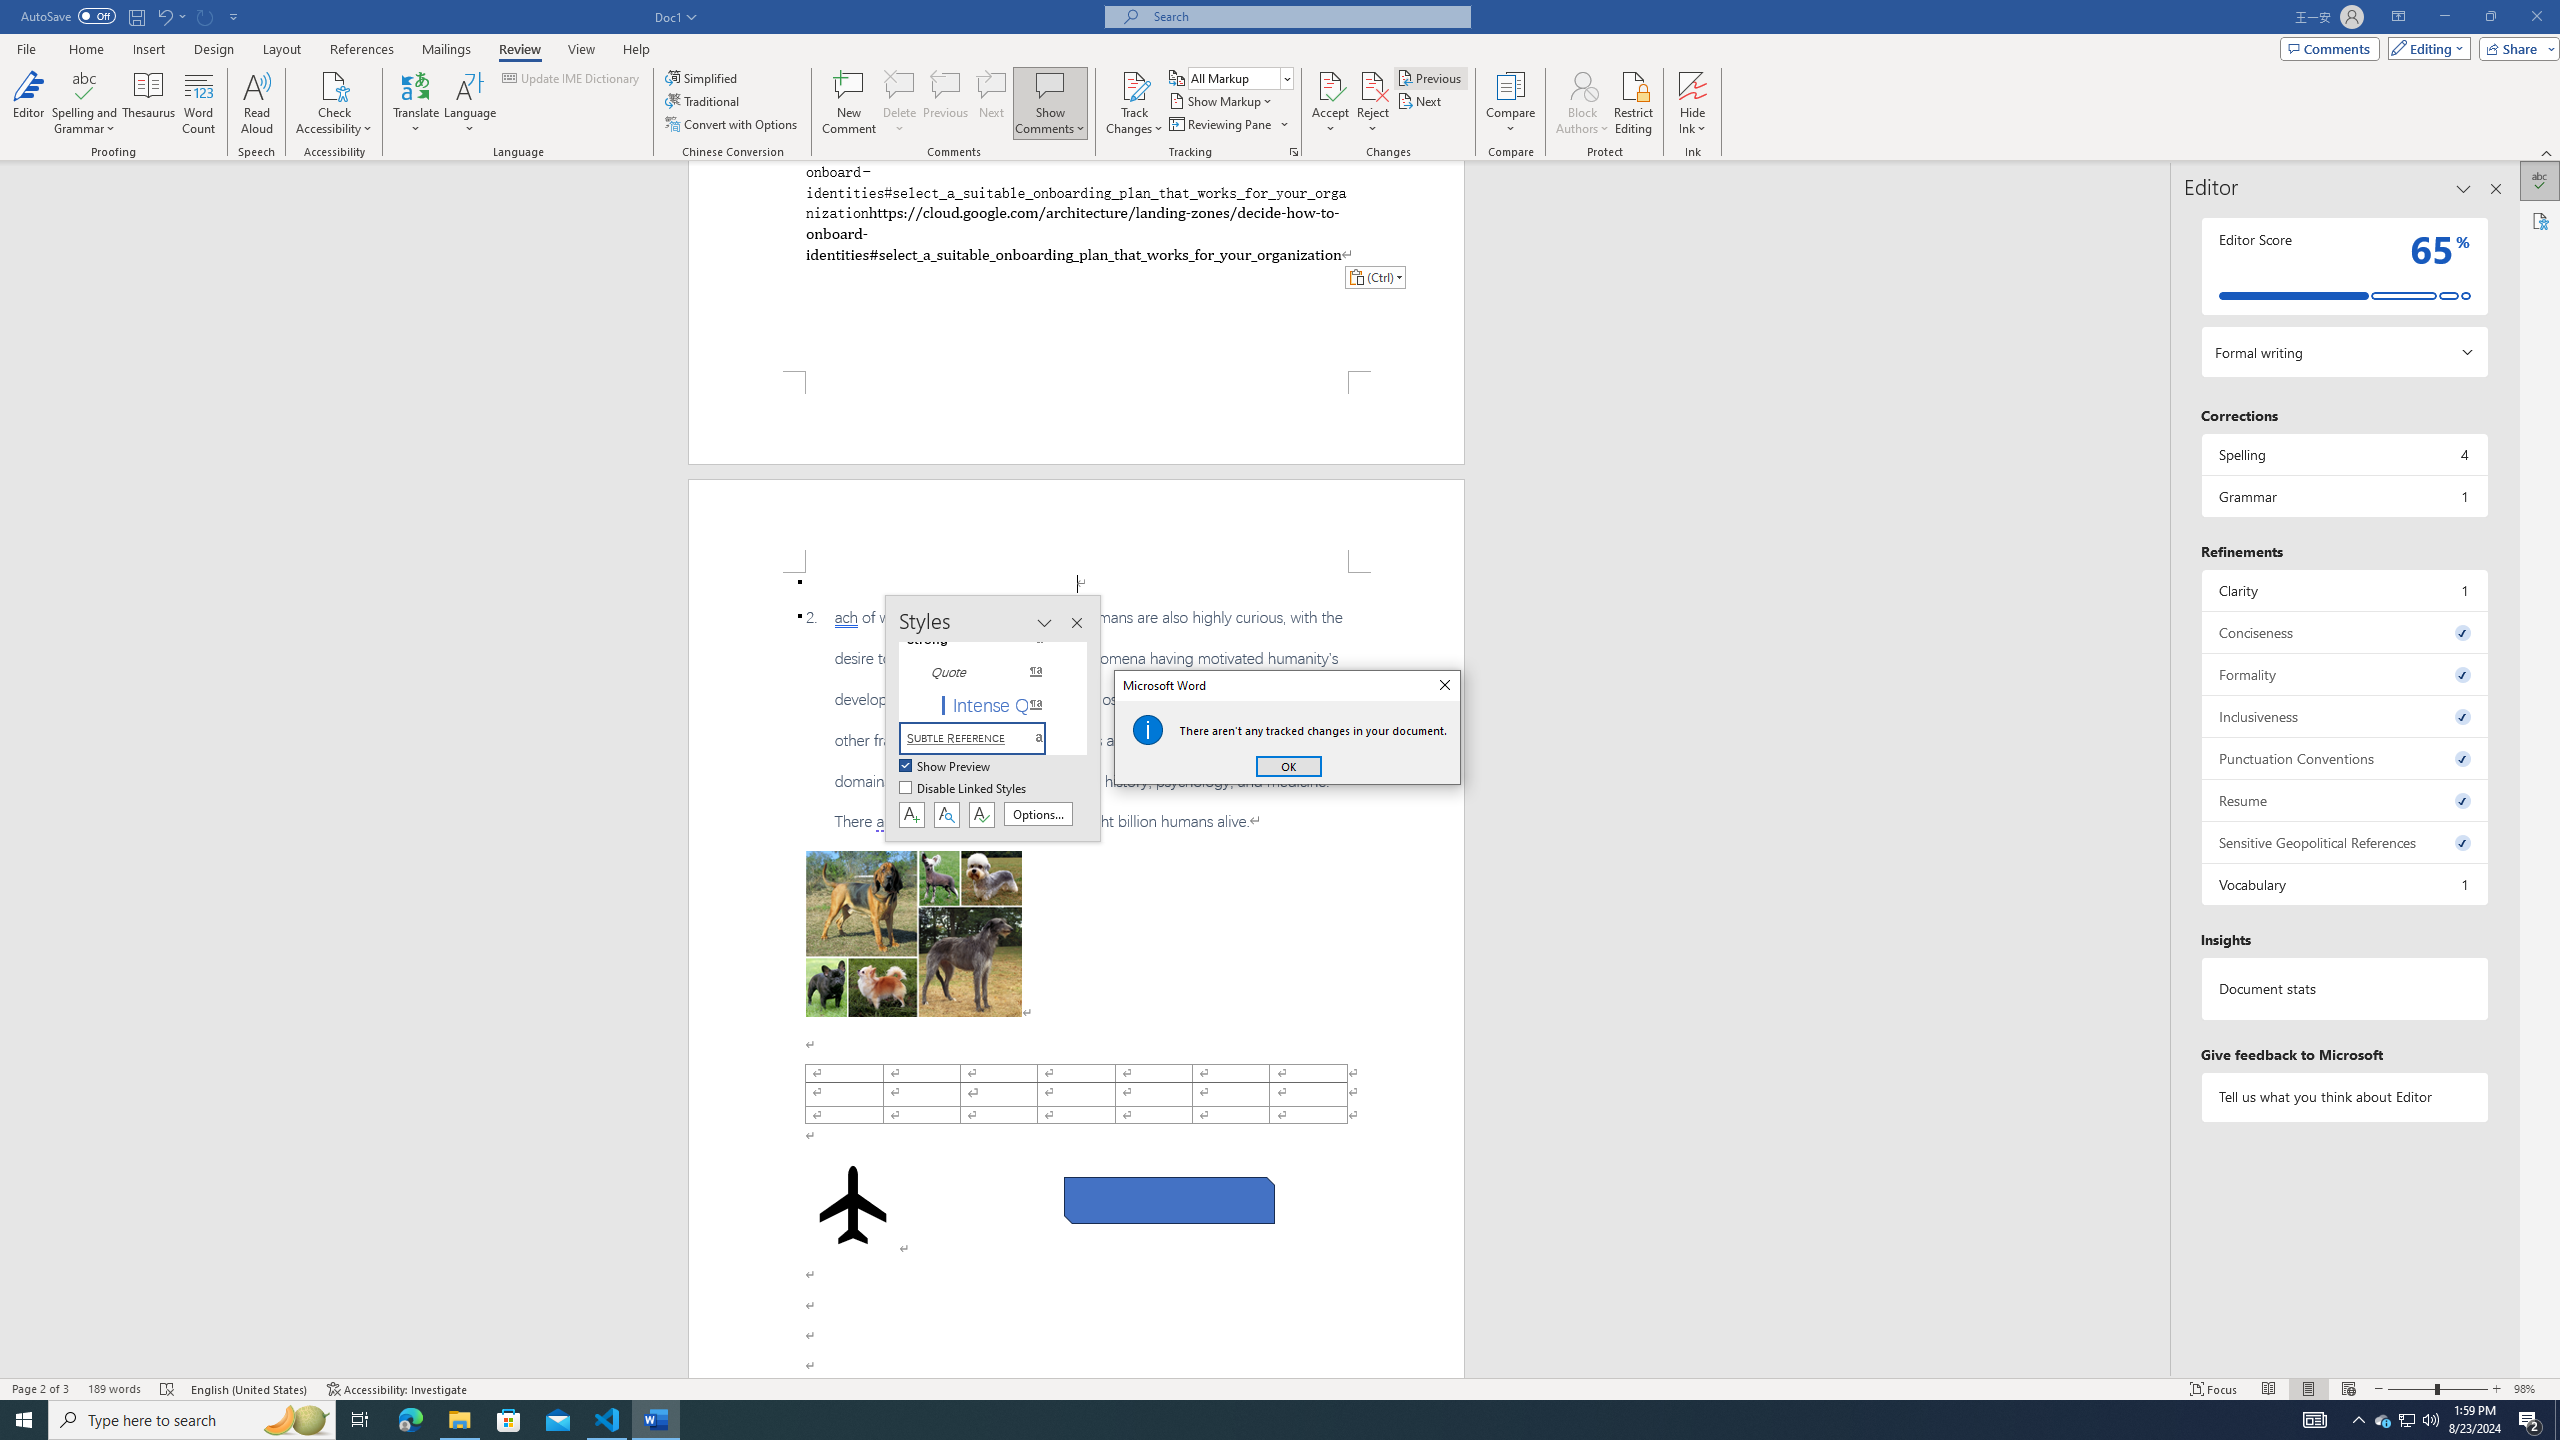  I want to click on Compare, so click(1511, 103).